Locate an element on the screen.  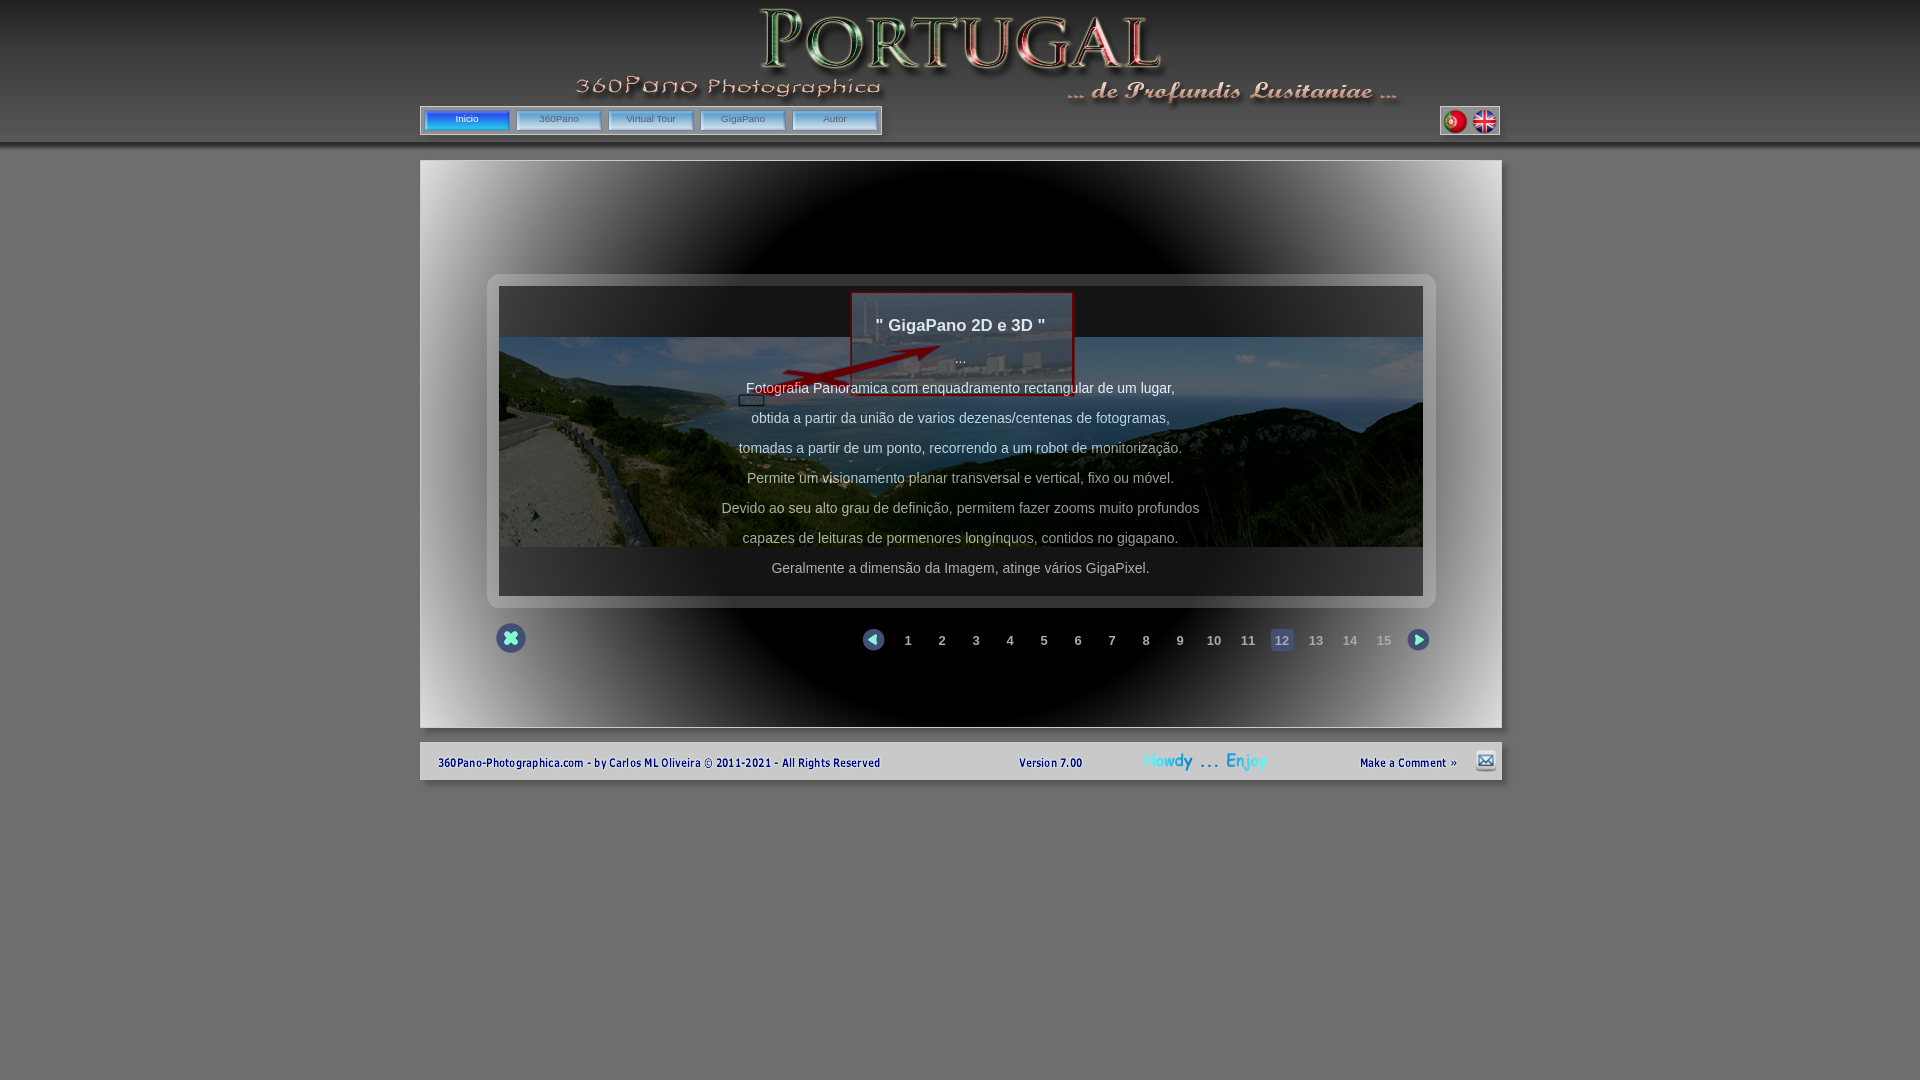
Autor is located at coordinates (835, 120).